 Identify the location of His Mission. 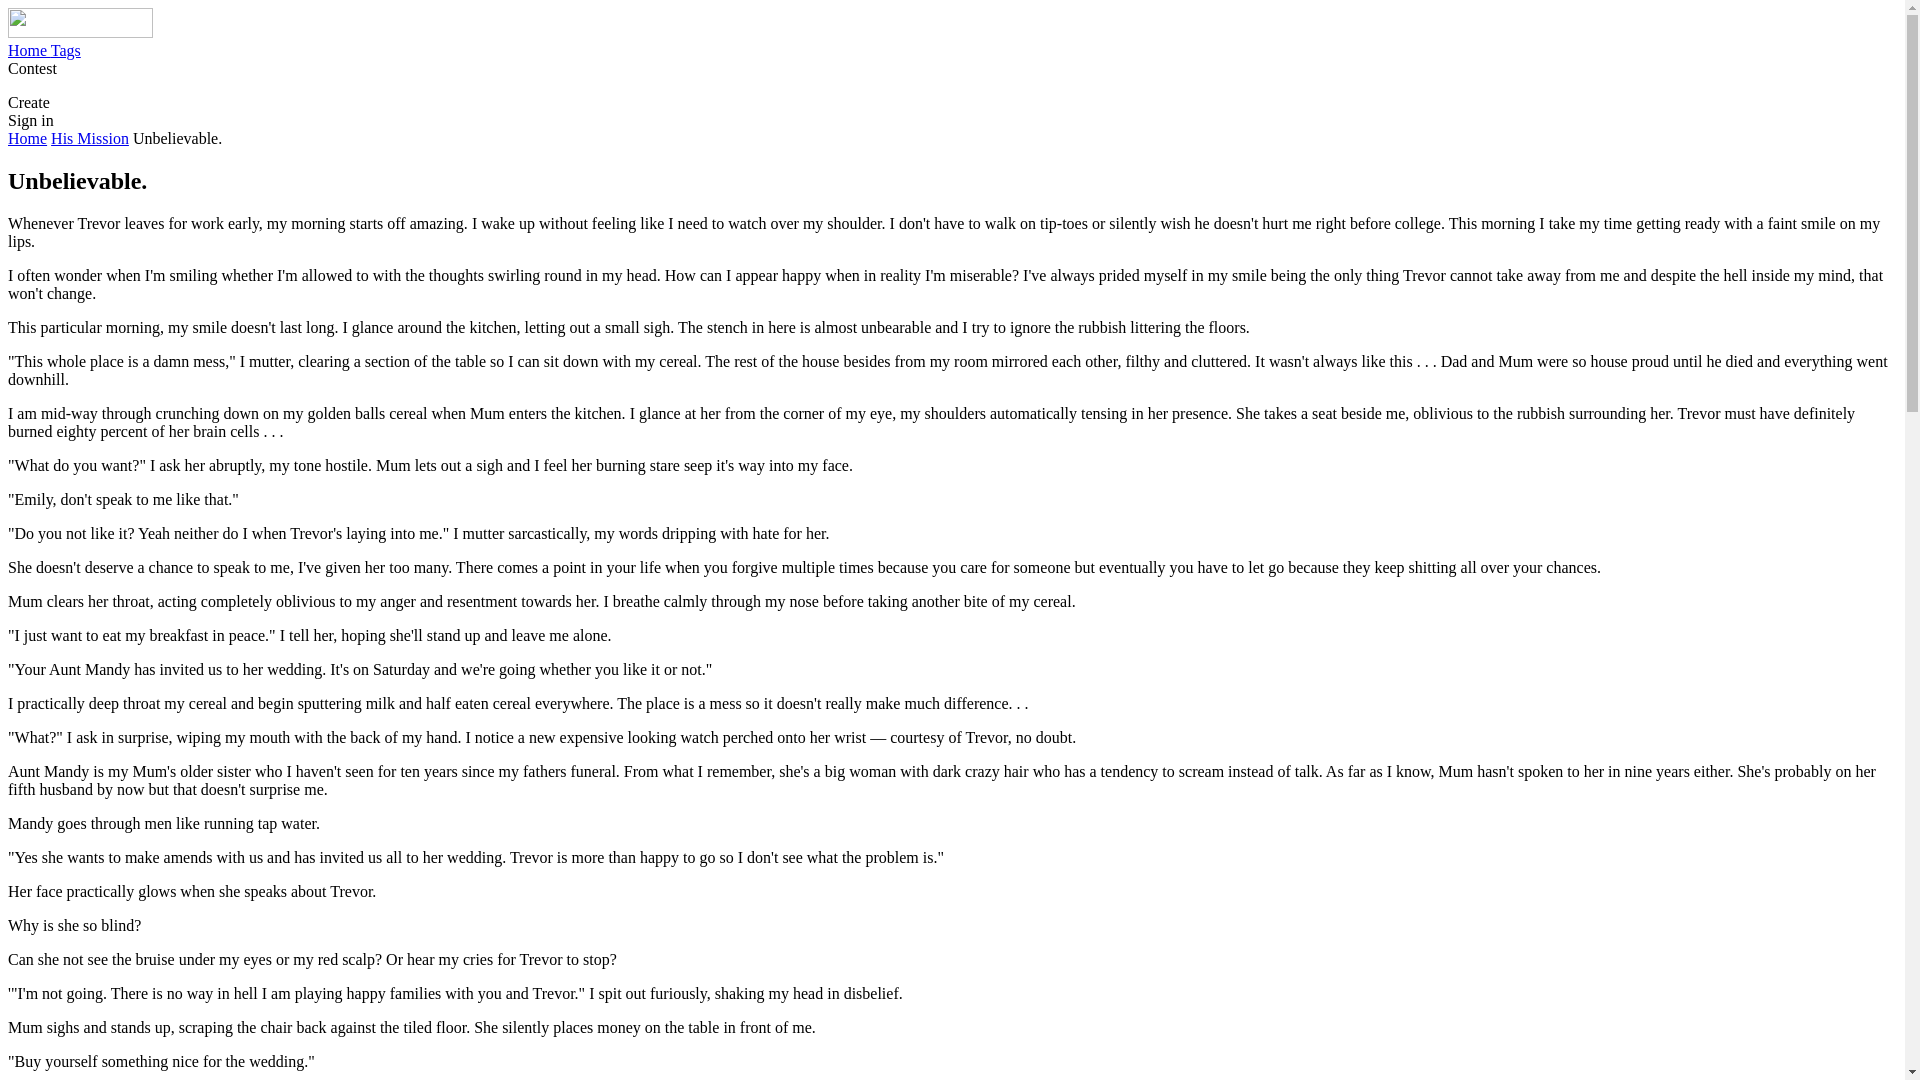
(90, 138).